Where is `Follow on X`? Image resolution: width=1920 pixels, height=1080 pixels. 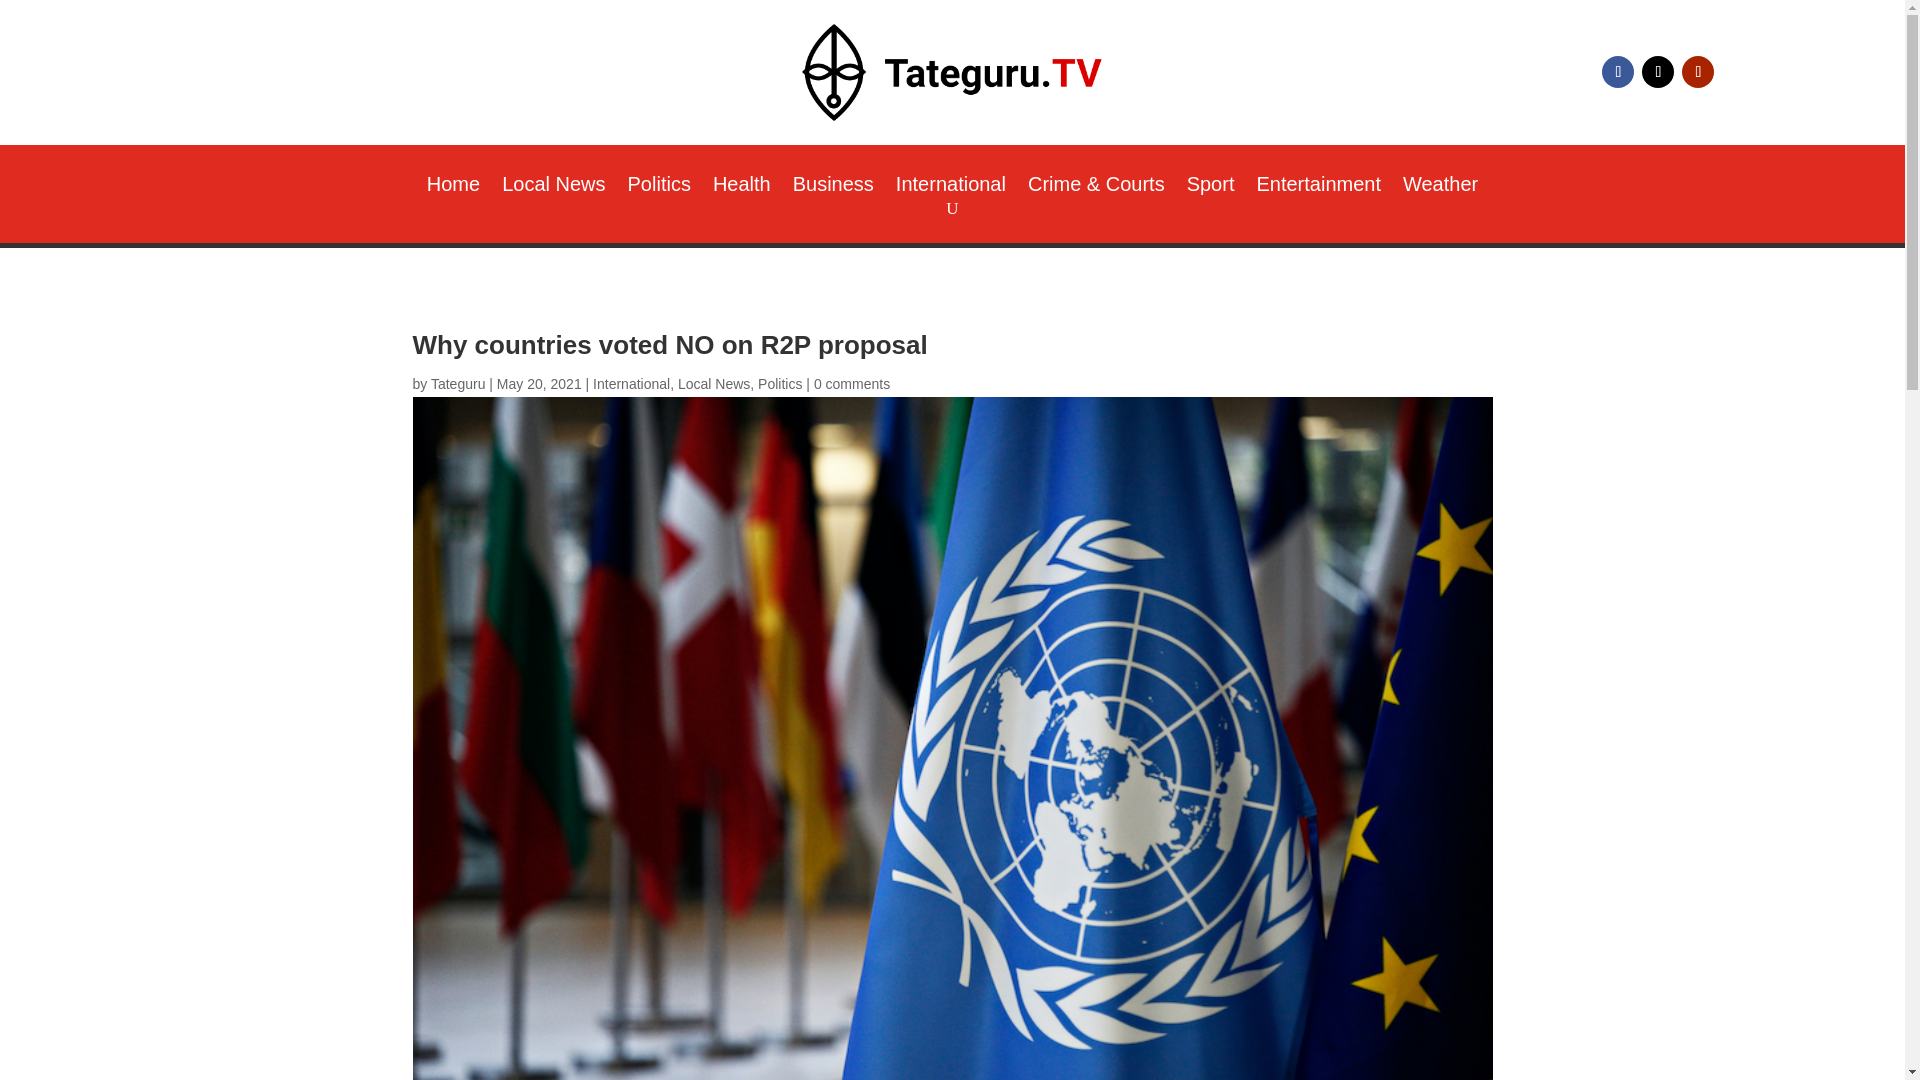 Follow on X is located at coordinates (1658, 72).